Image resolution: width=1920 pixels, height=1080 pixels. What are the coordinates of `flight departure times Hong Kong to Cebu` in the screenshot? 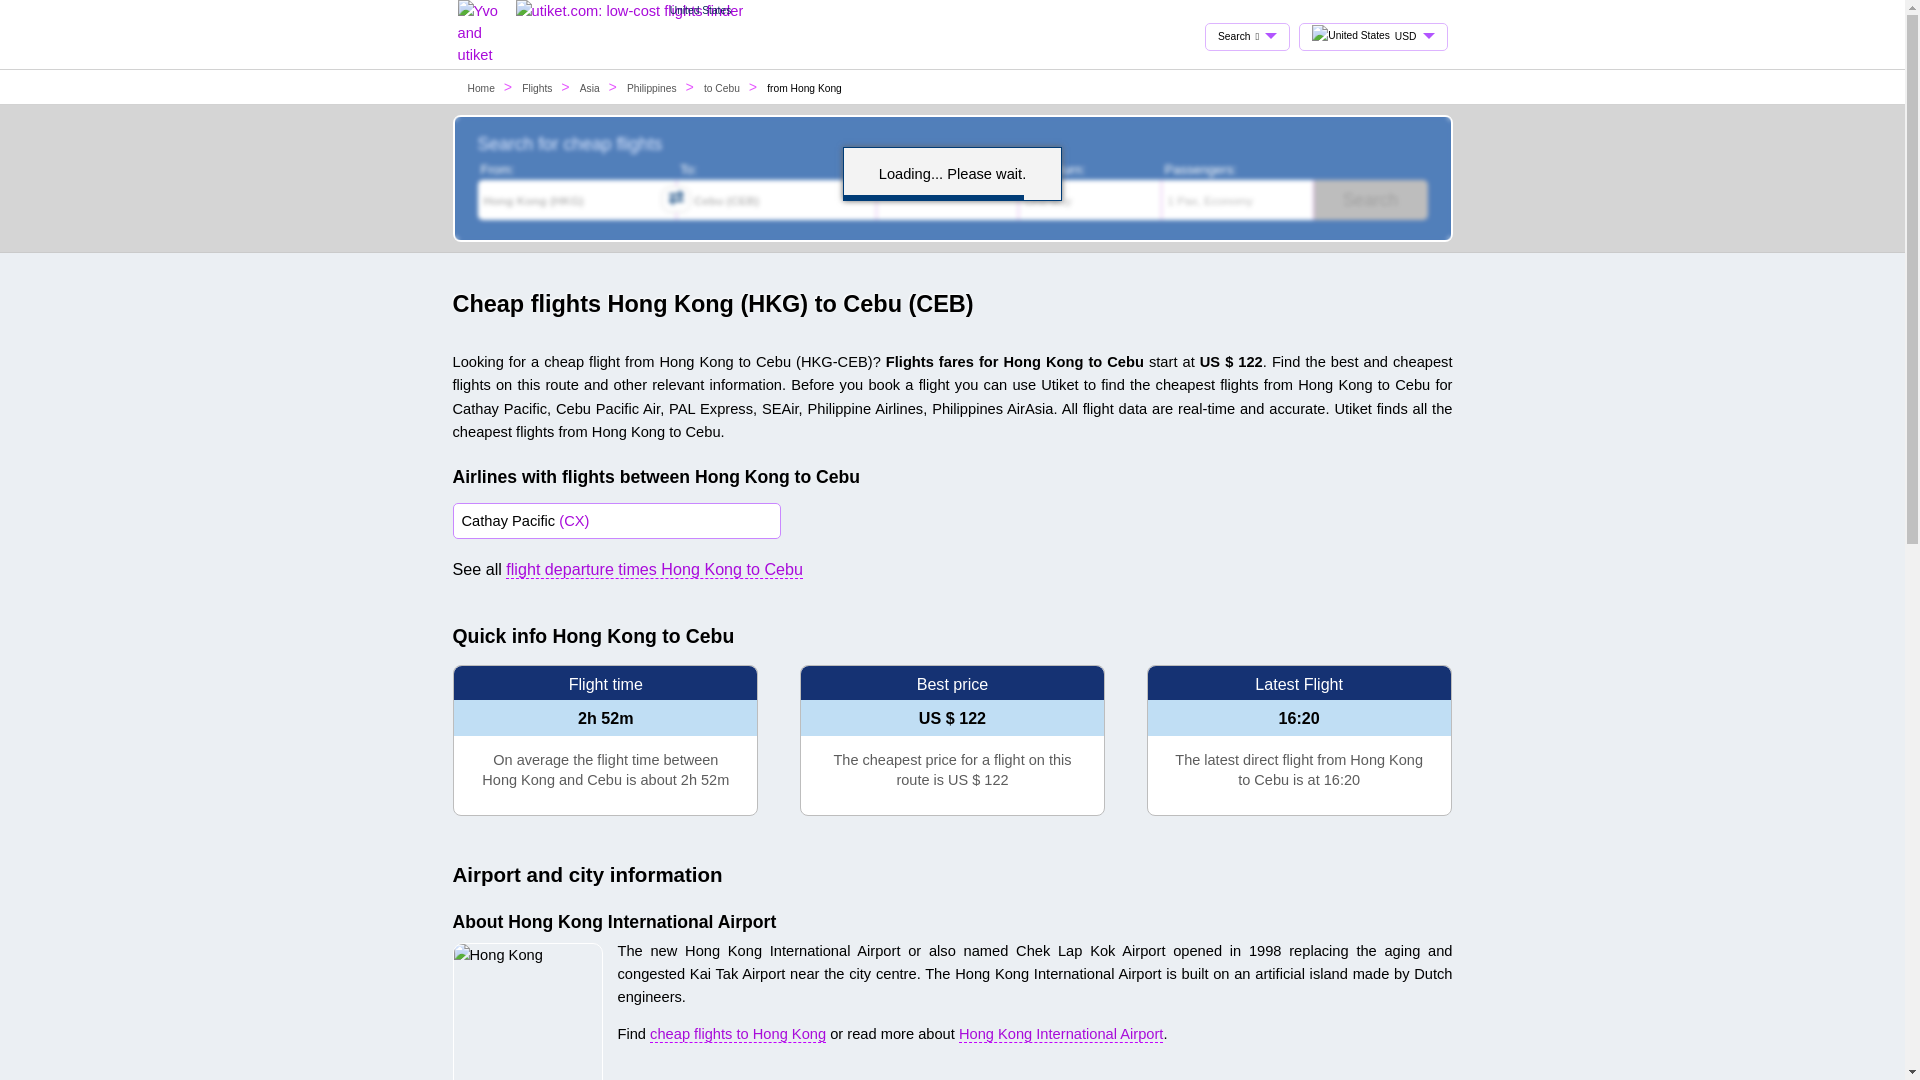 It's located at (654, 569).